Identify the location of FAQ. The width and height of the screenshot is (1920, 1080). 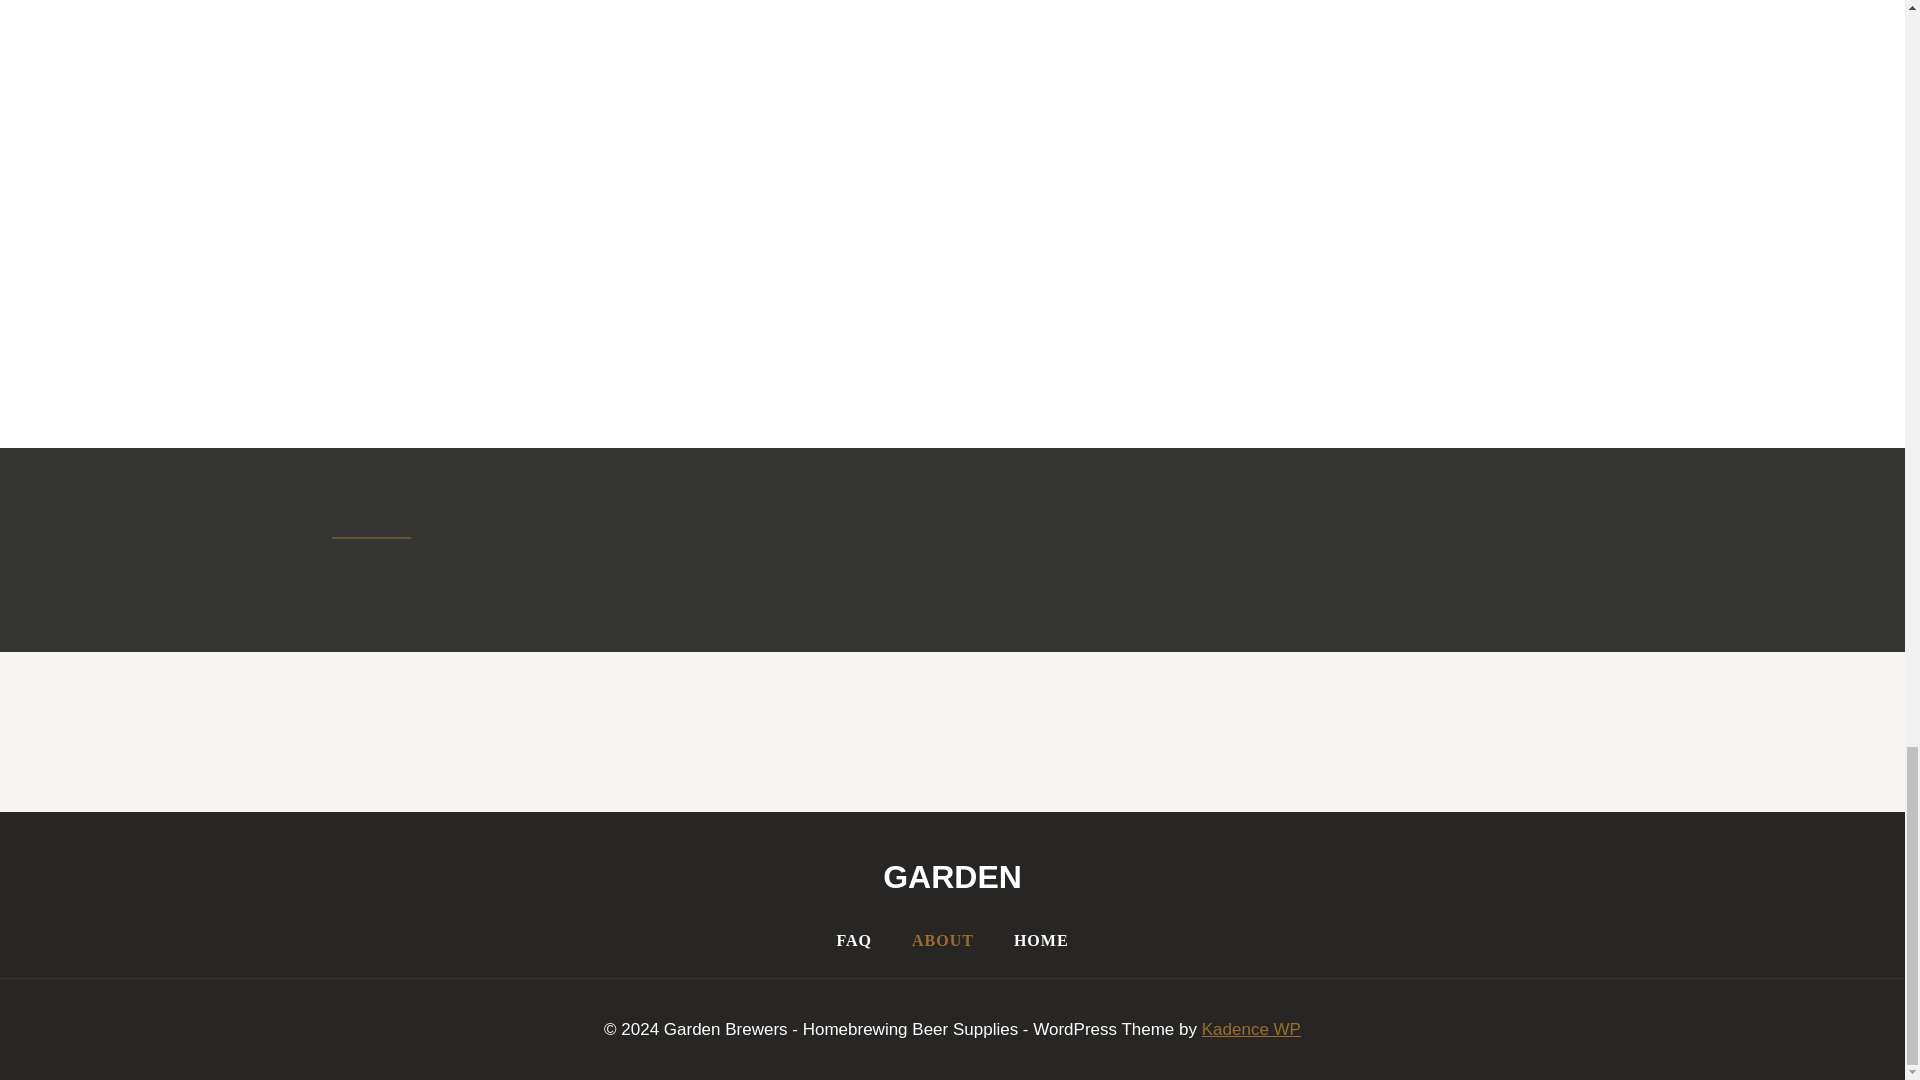
(854, 940).